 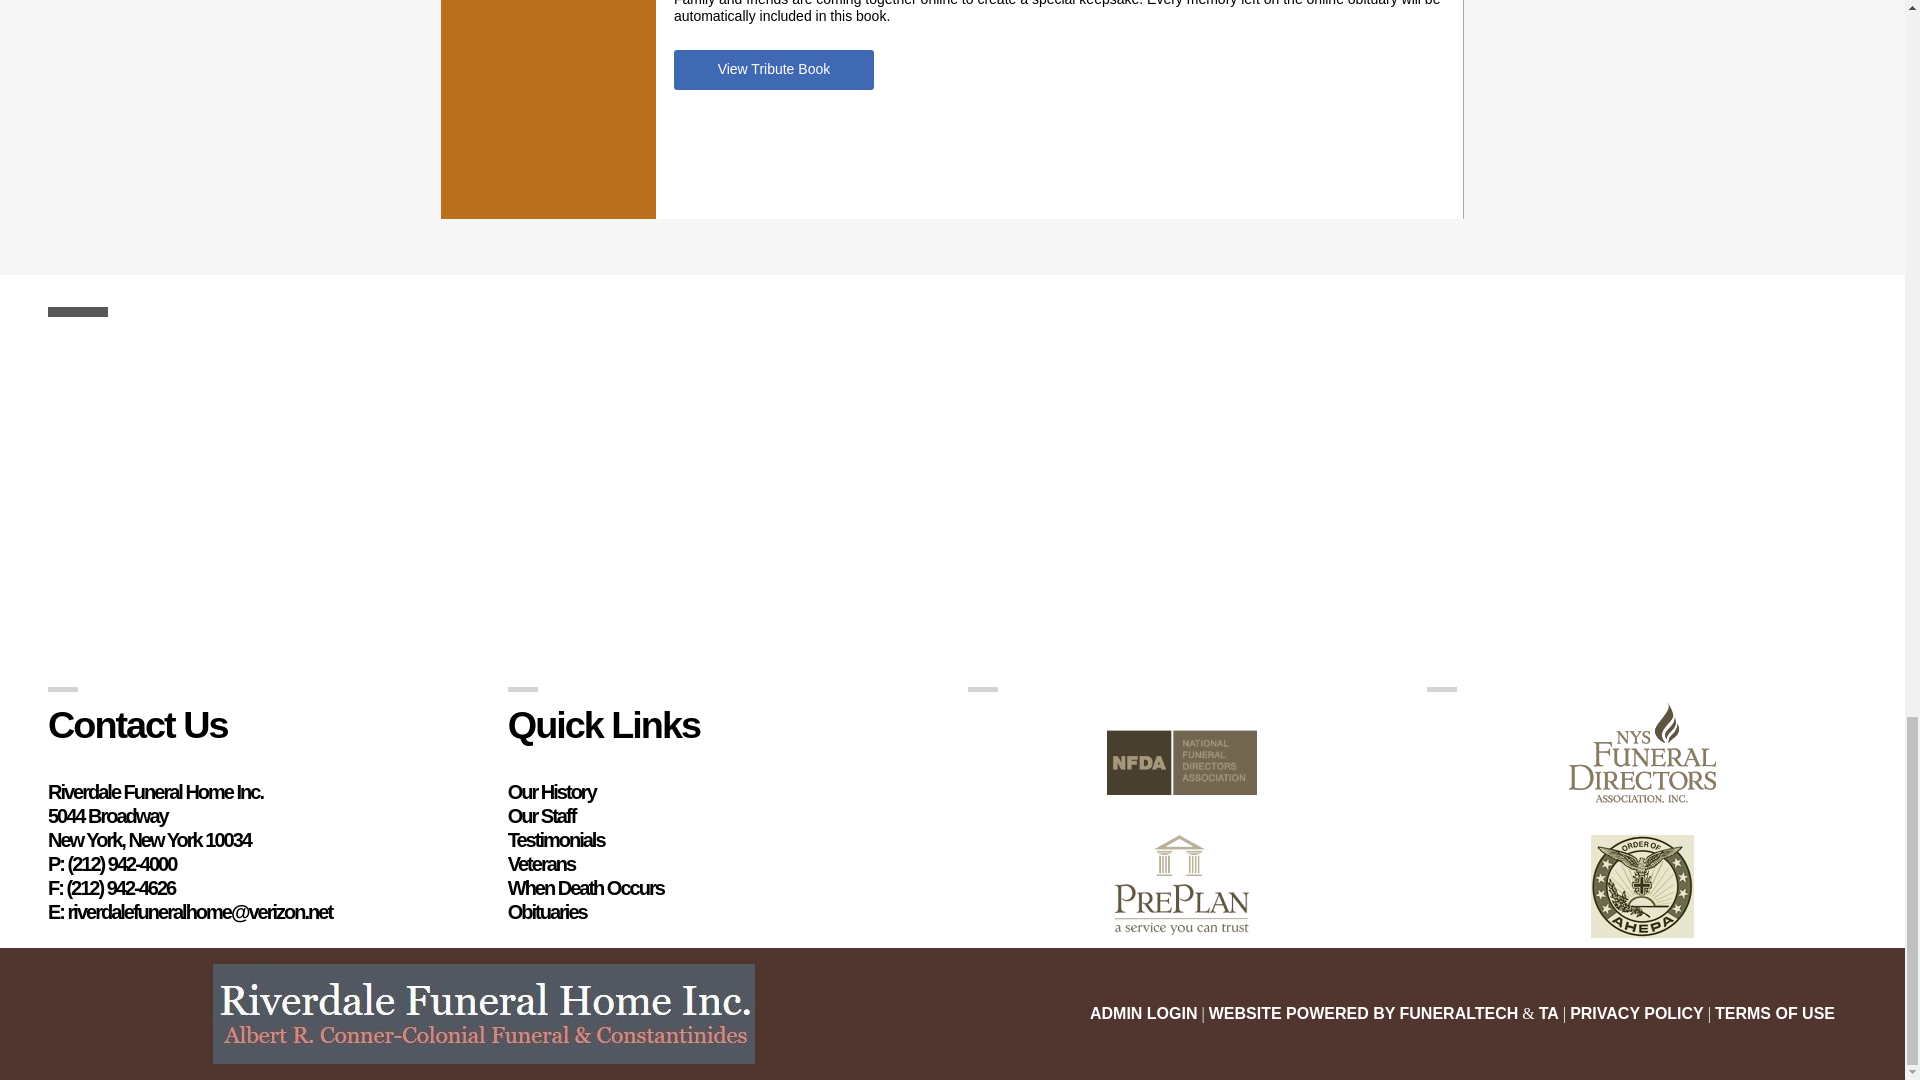 What do you see at coordinates (586, 887) in the screenshot?
I see `When Death Occurs` at bounding box center [586, 887].